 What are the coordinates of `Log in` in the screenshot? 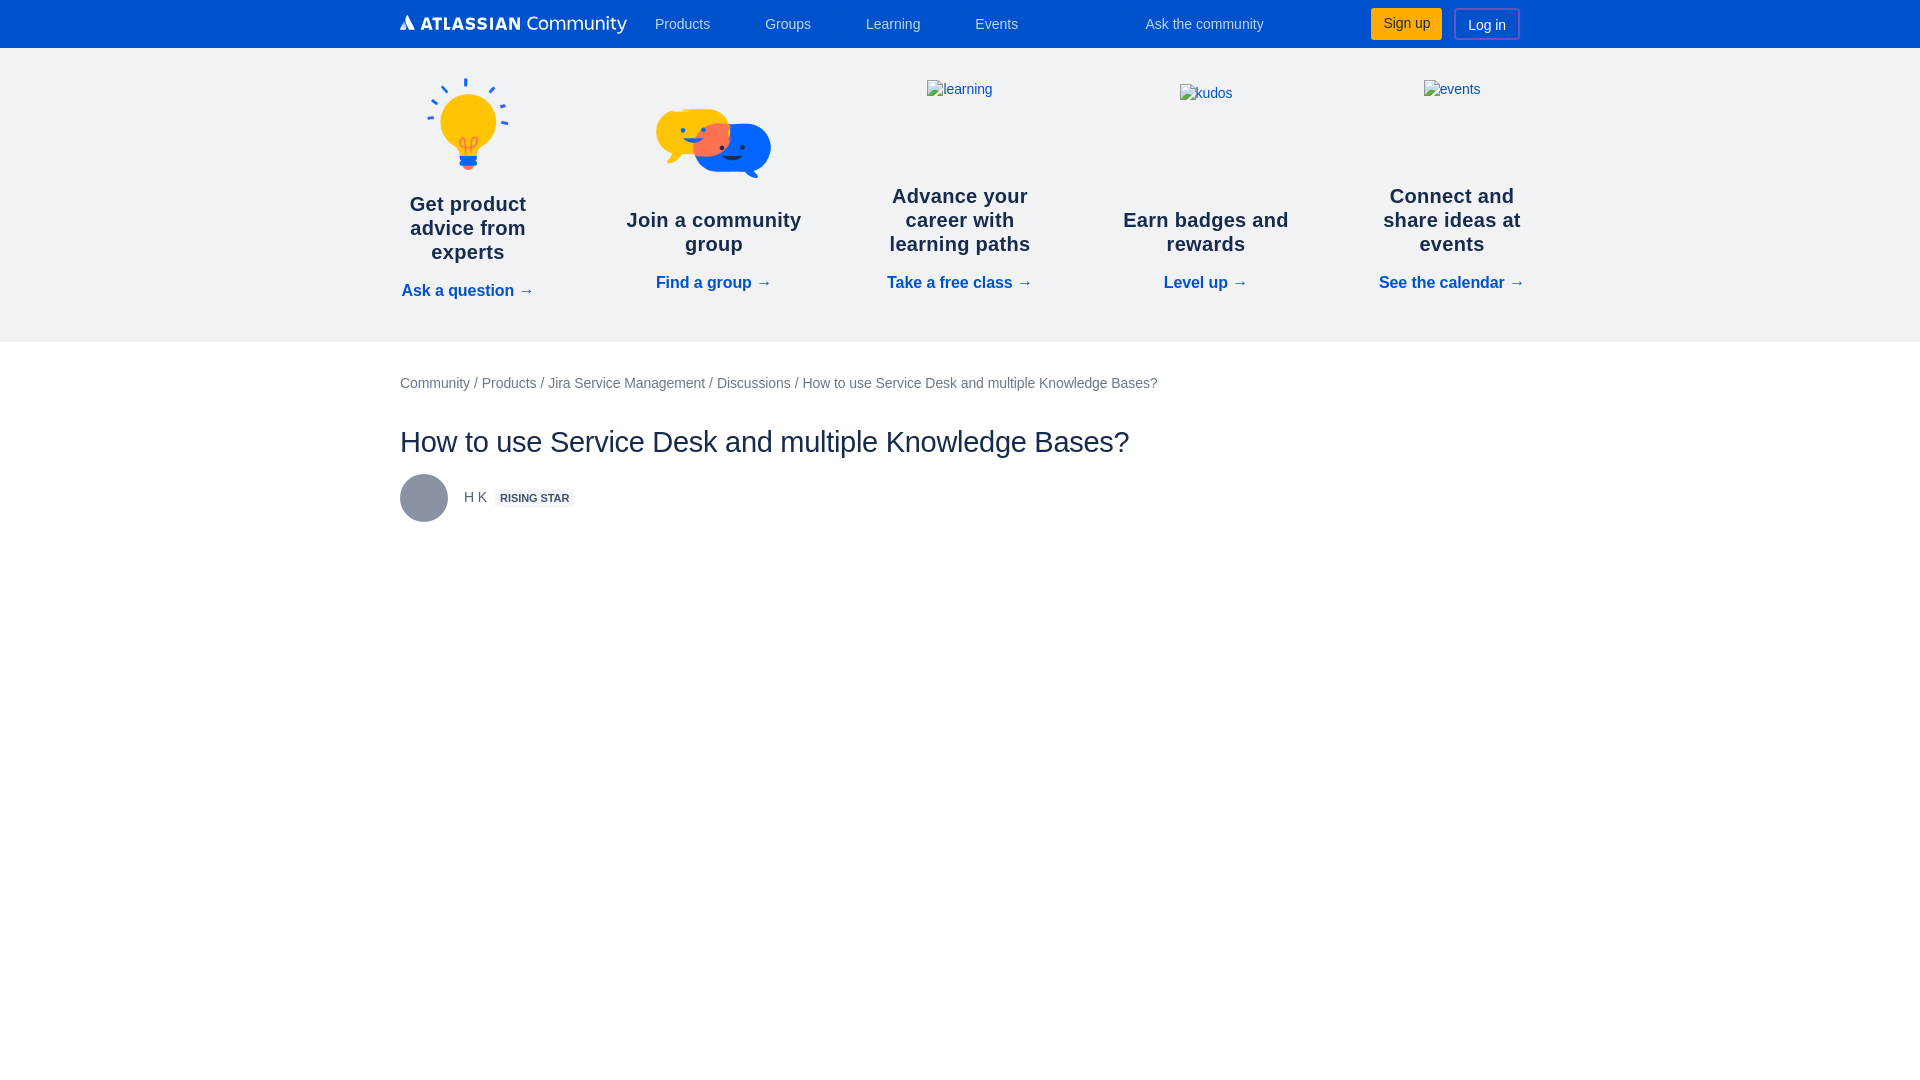 It's located at (1486, 23).